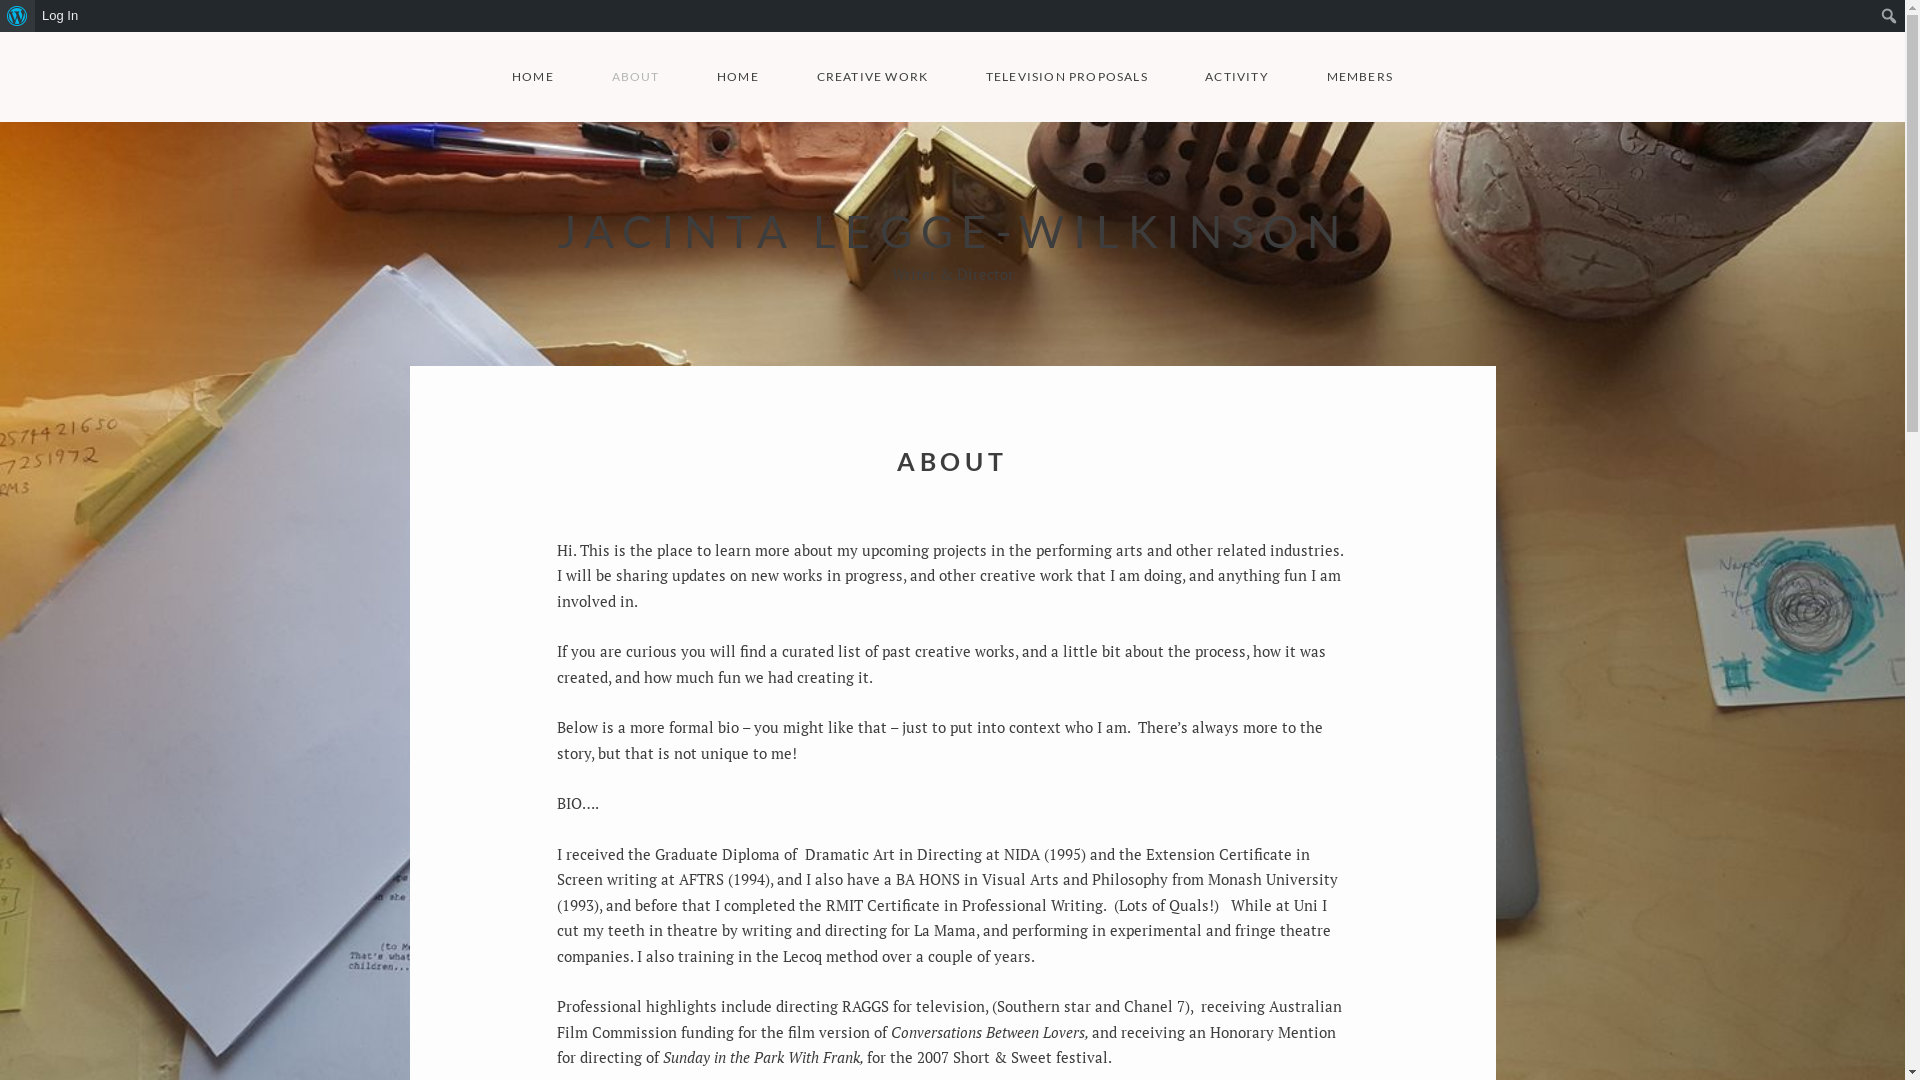 The height and width of the screenshot is (1080, 1920). What do you see at coordinates (60, 16) in the screenshot?
I see `Log In` at bounding box center [60, 16].